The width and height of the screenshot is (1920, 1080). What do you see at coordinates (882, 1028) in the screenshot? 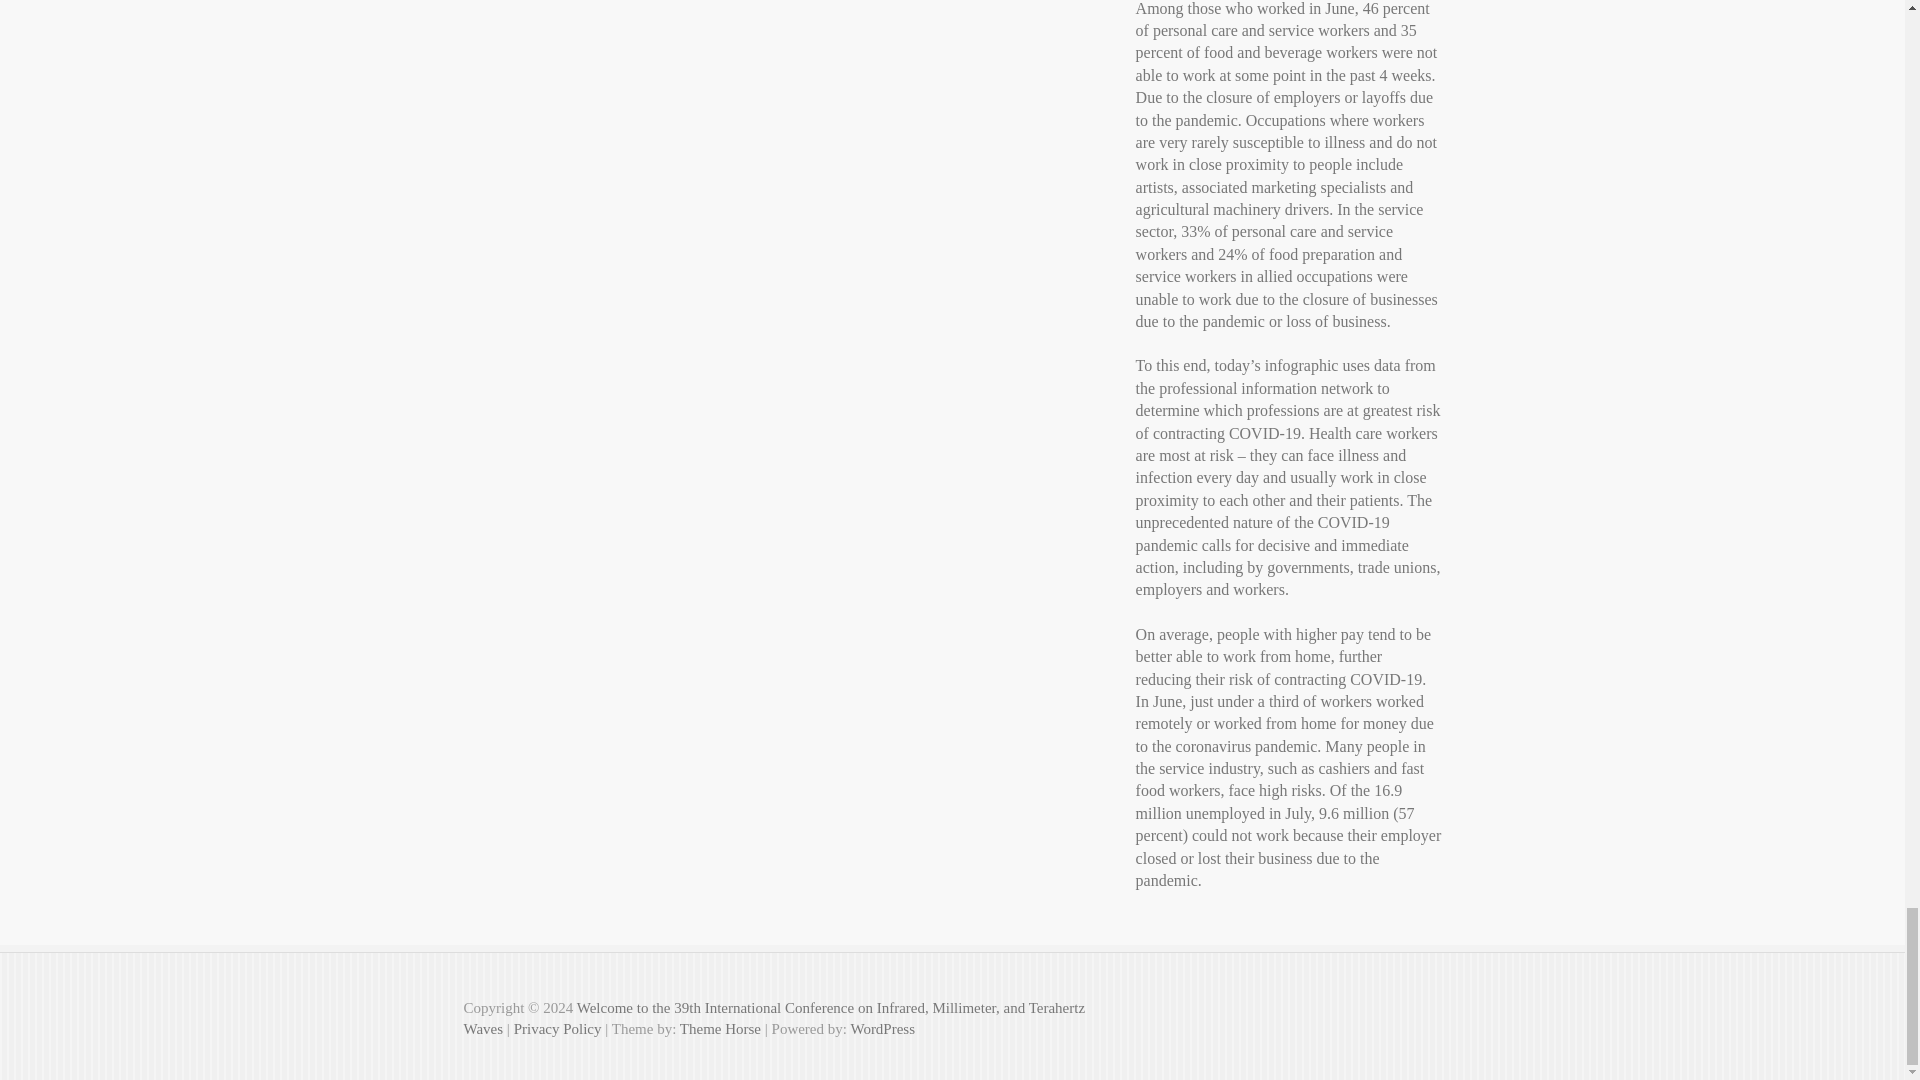
I see `WordPress` at bounding box center [882, 1028].